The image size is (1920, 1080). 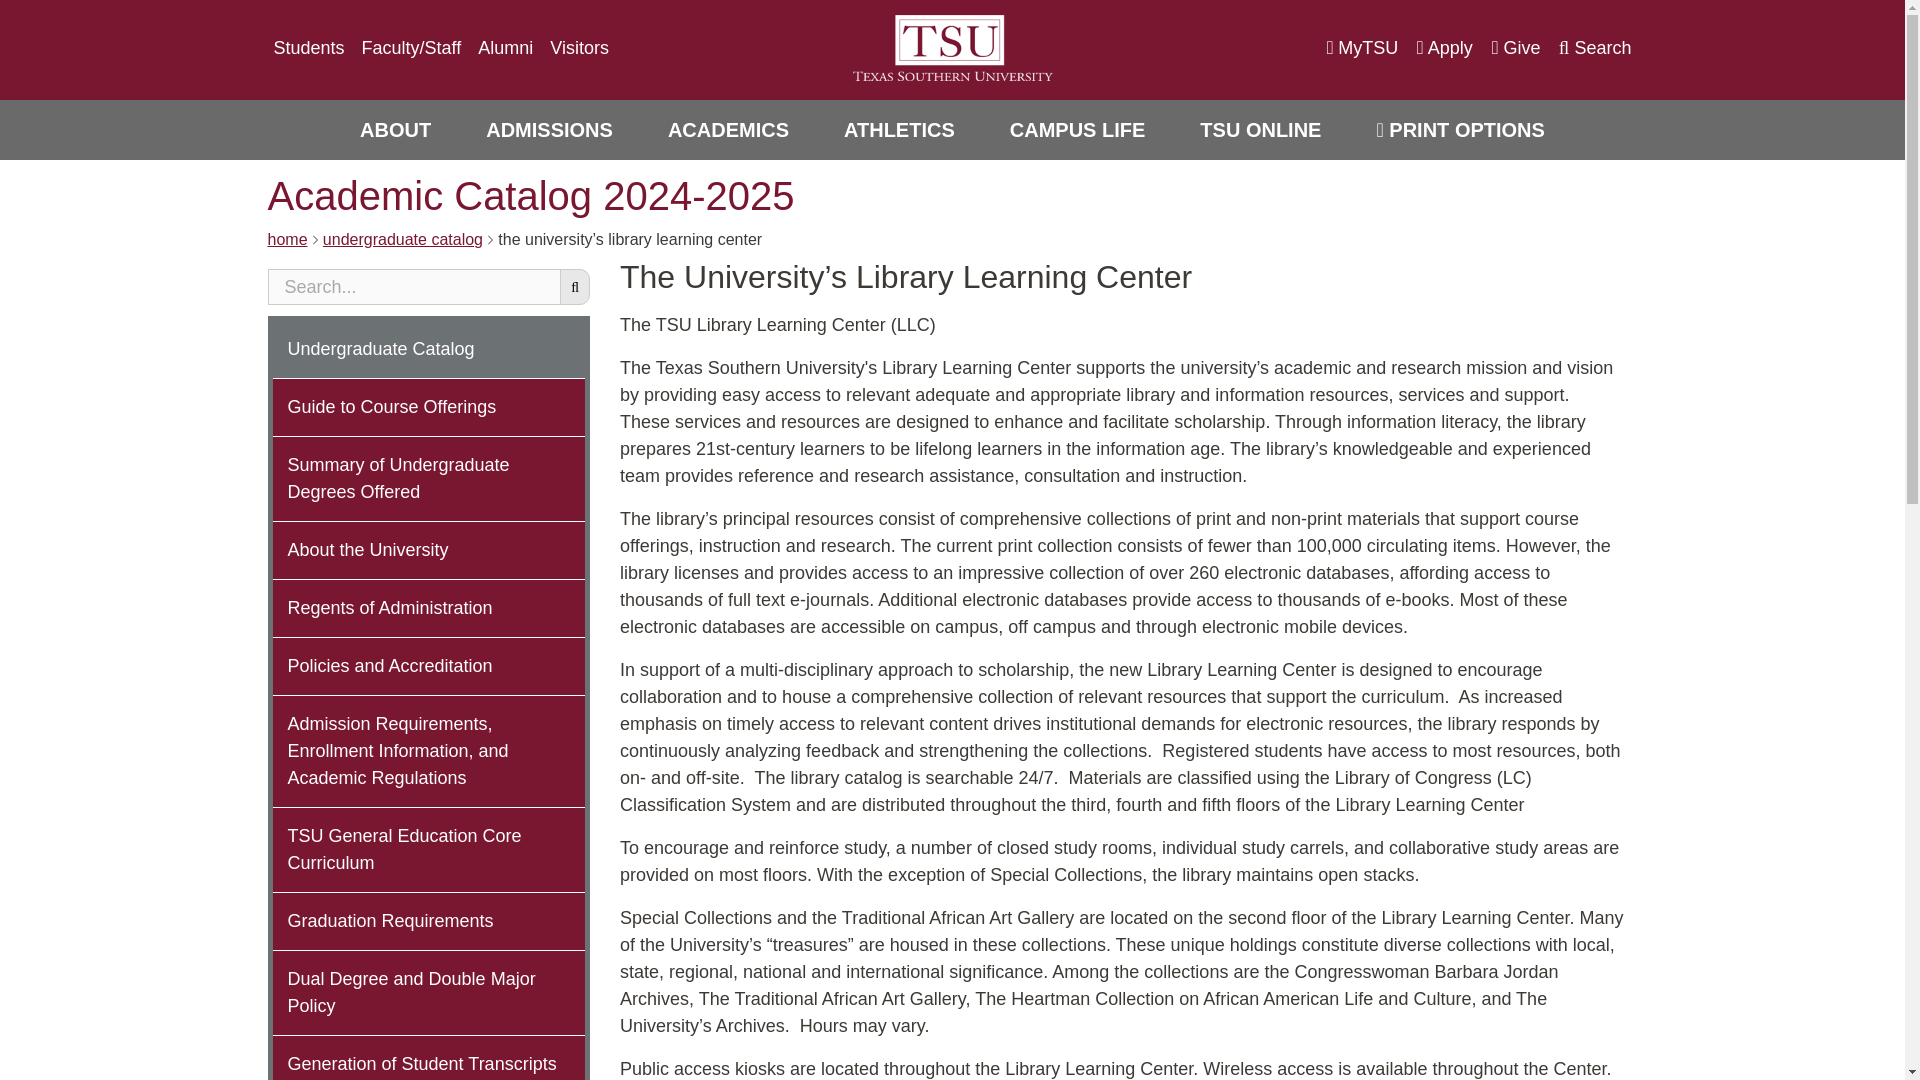 I want to click on Give, so click(x=1516, y=48).